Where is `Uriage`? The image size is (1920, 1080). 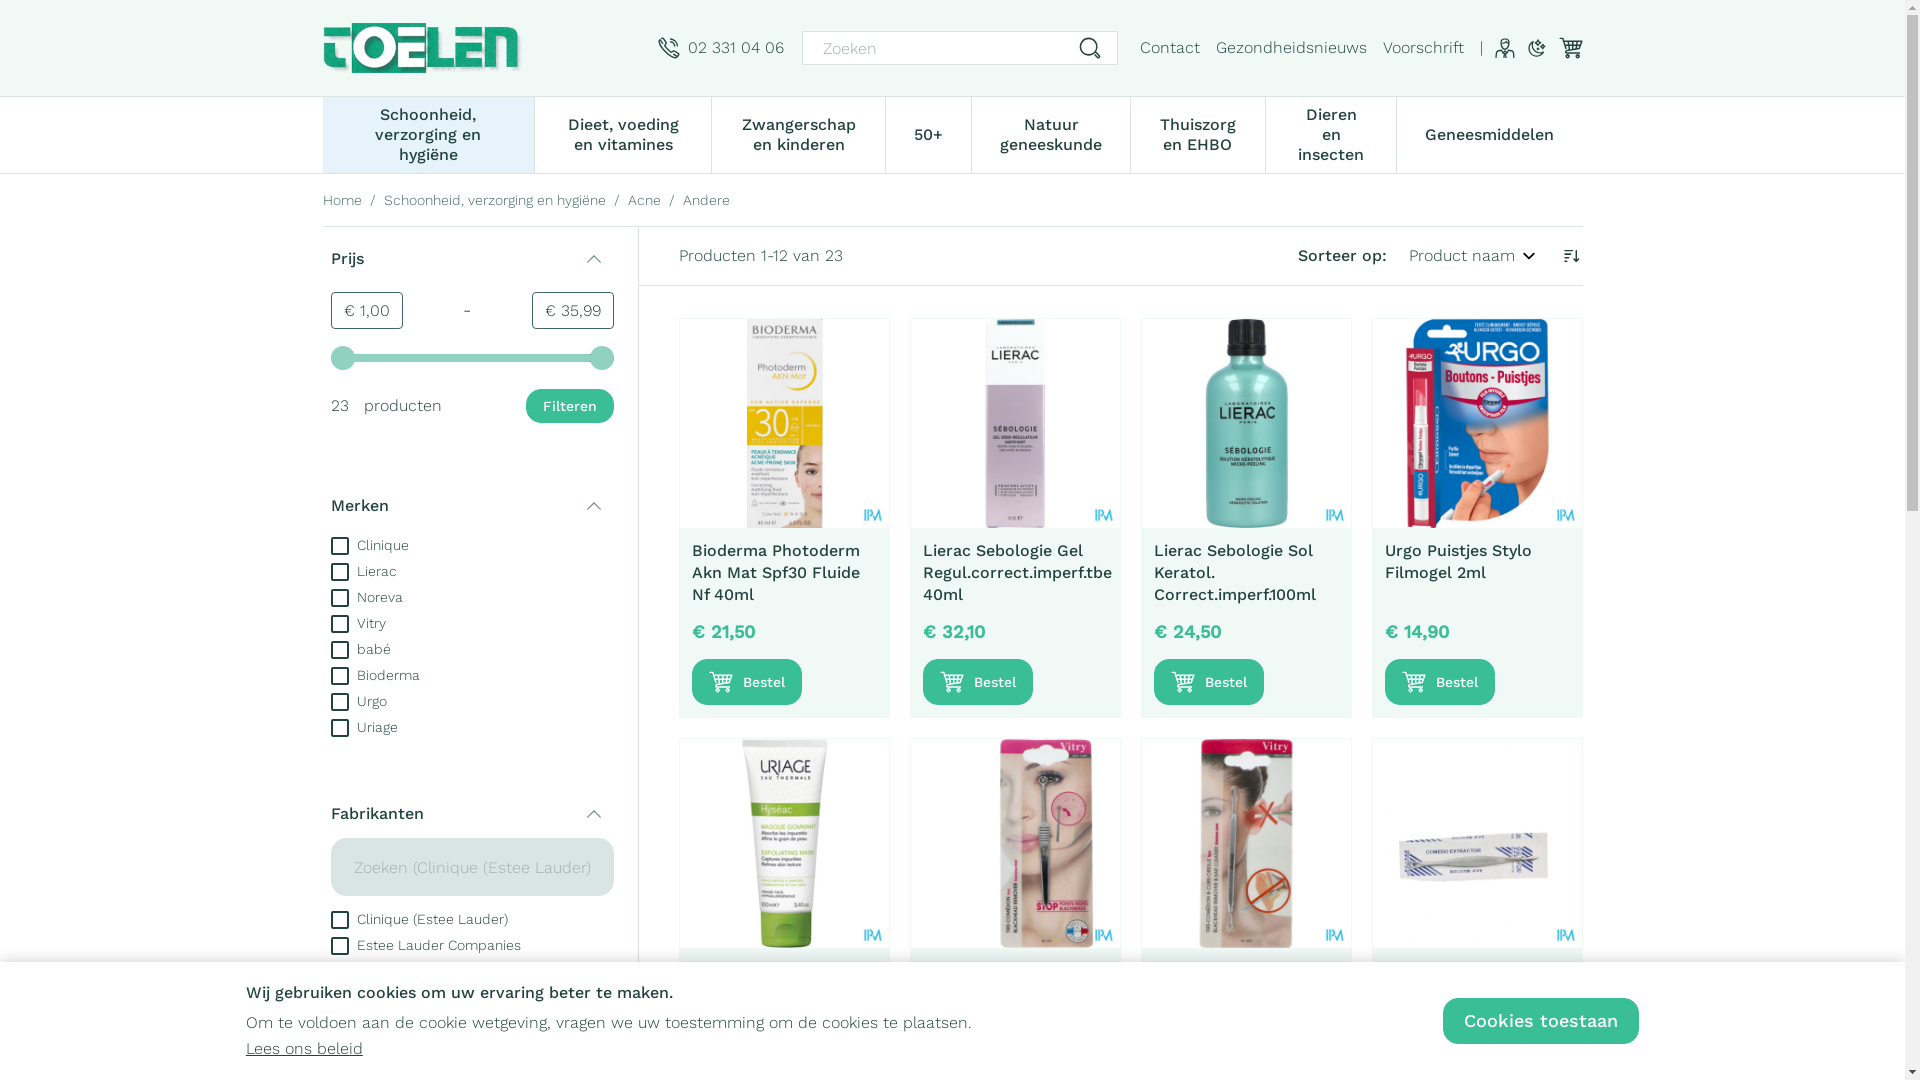
Uriage is located at coordinates (364, 726).